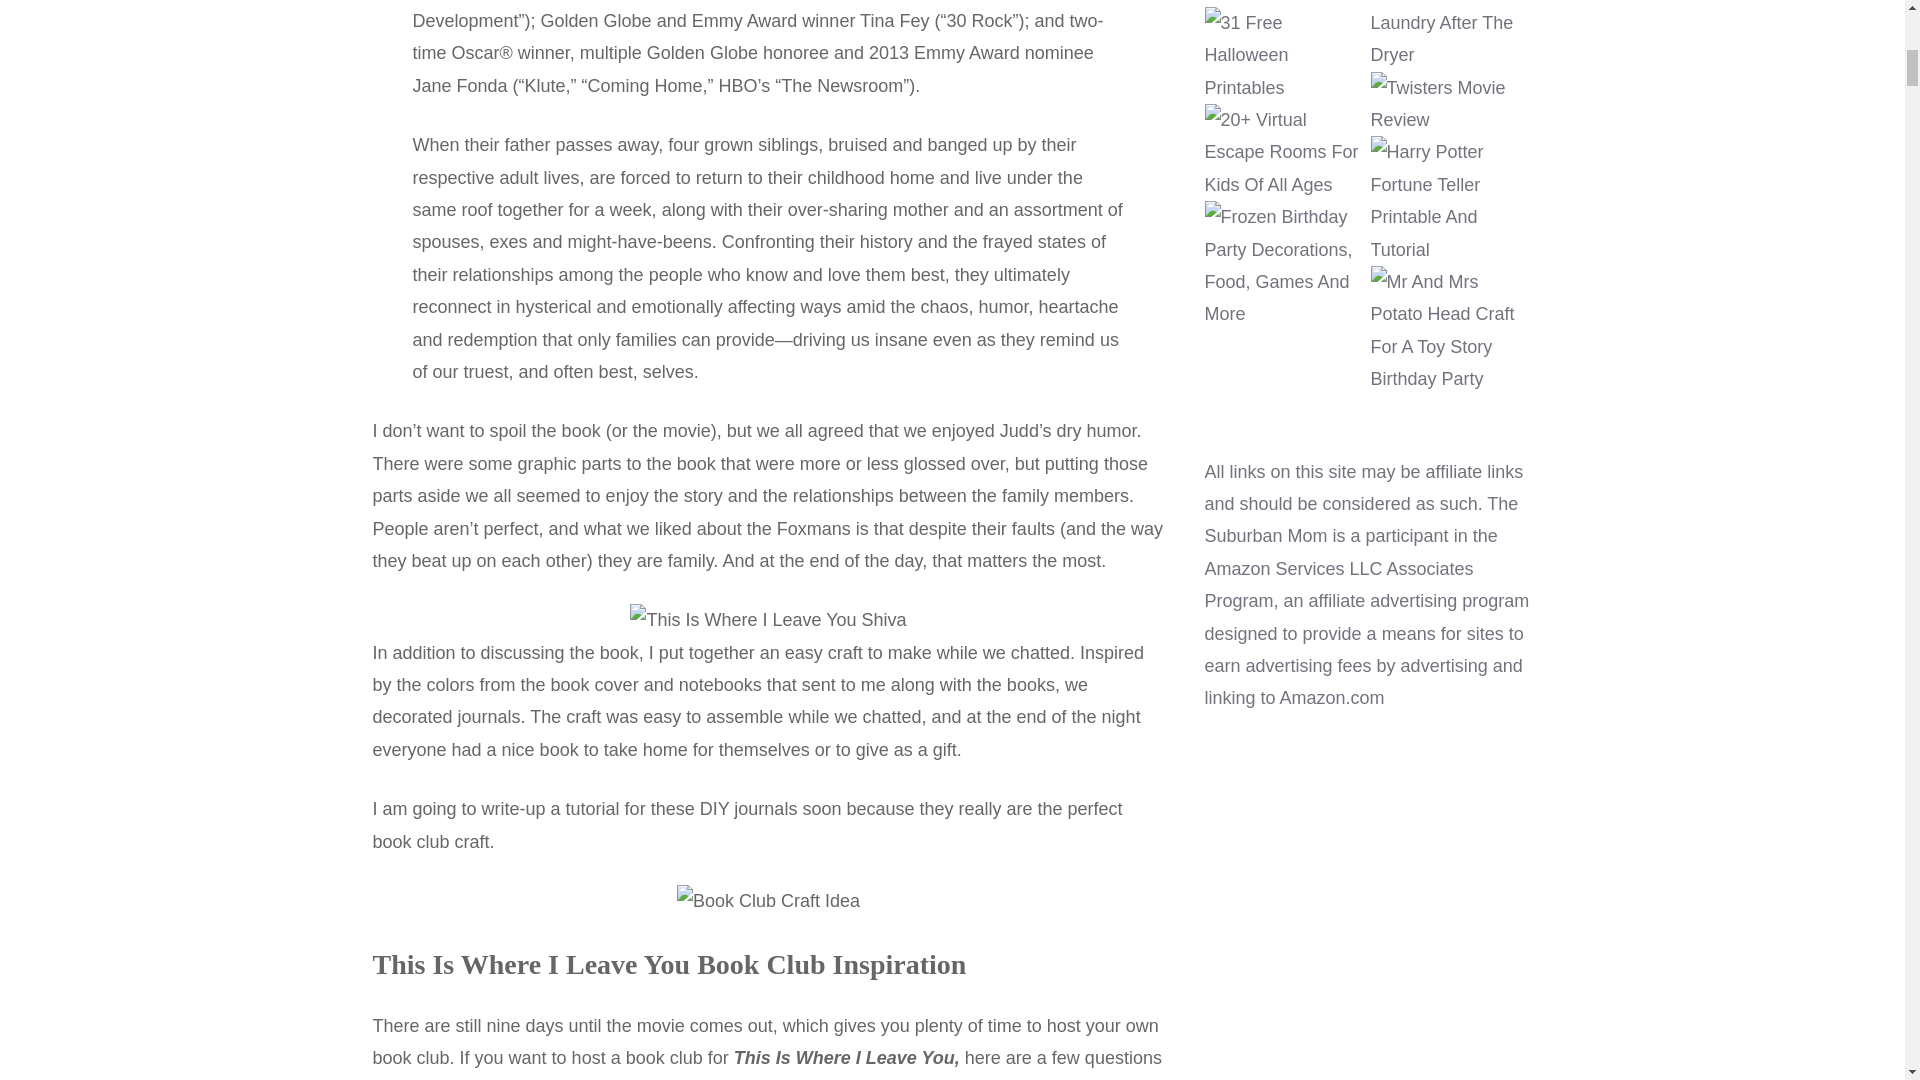  I want to click on Harry Potter Fortune Teller Printable And Tutorial, so click(1451, 200).